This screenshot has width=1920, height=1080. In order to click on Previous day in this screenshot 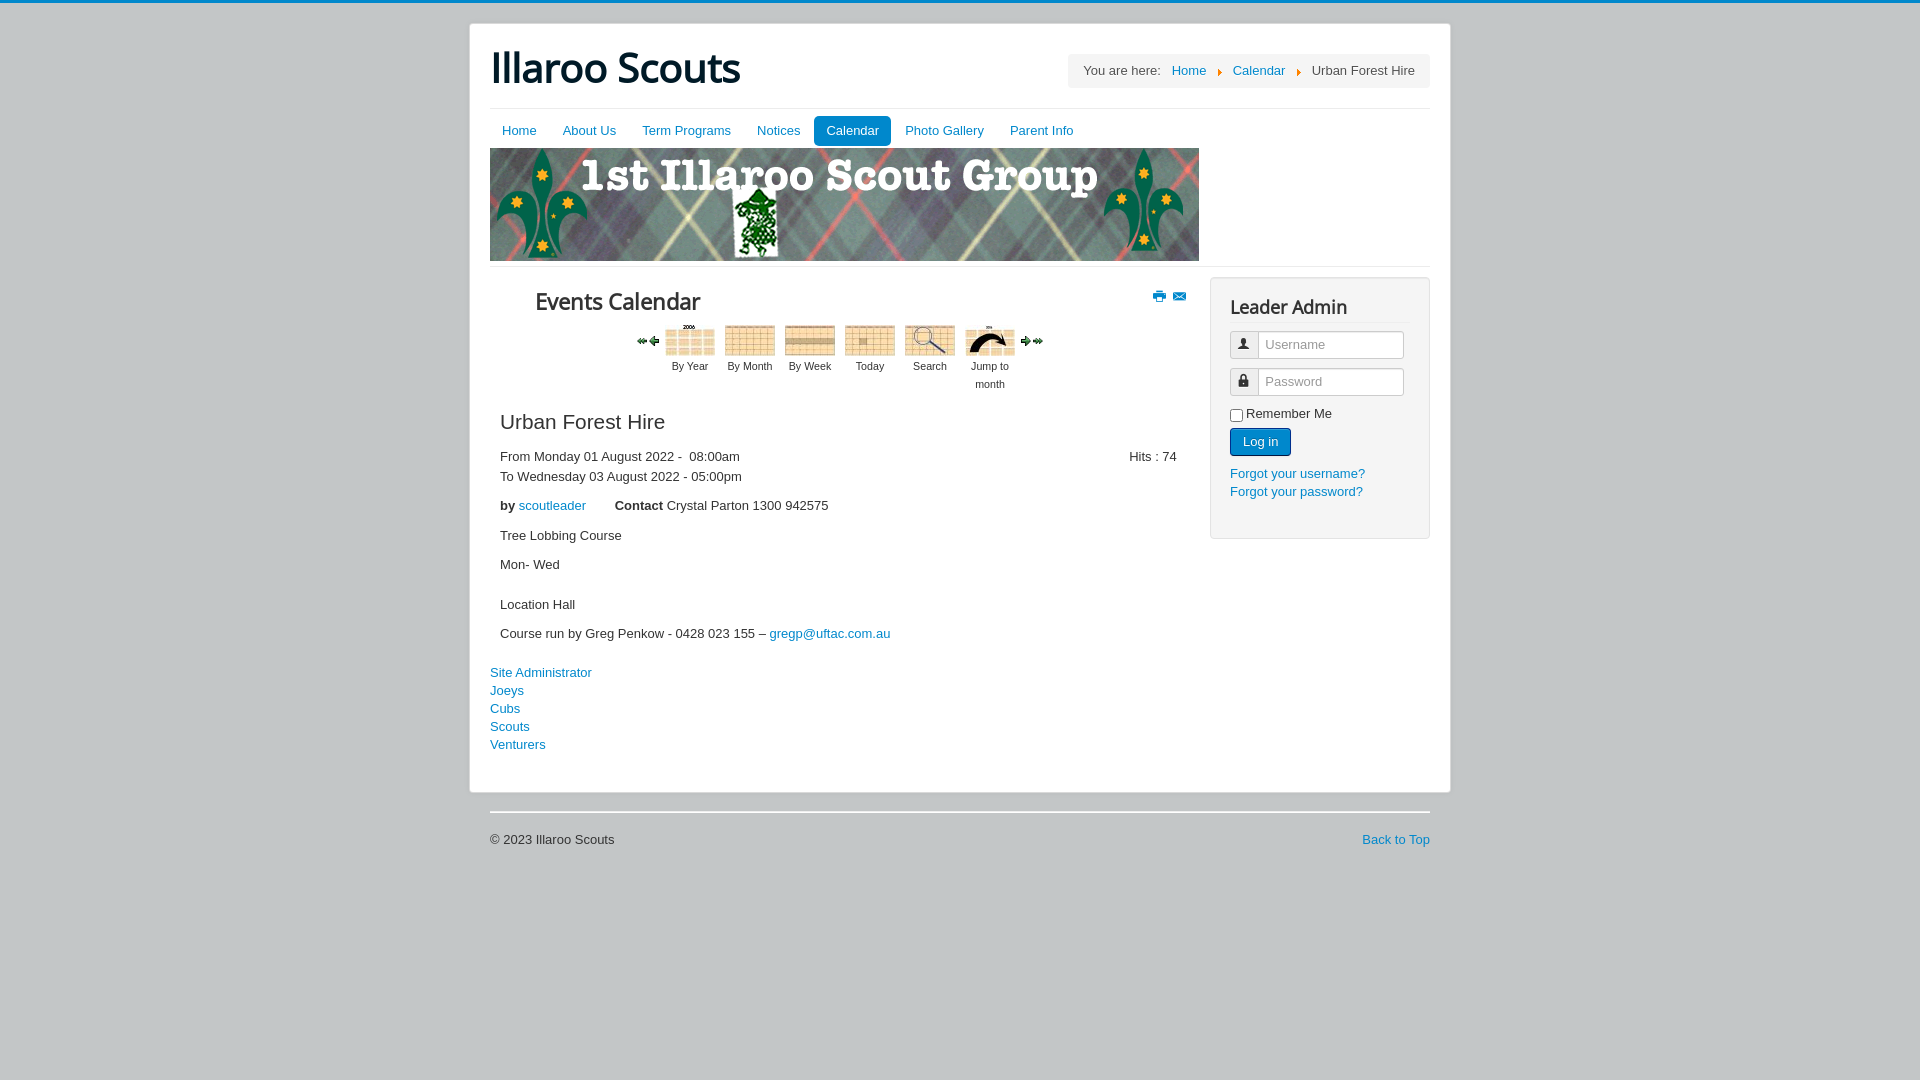, I will do `click(654, 340)`.